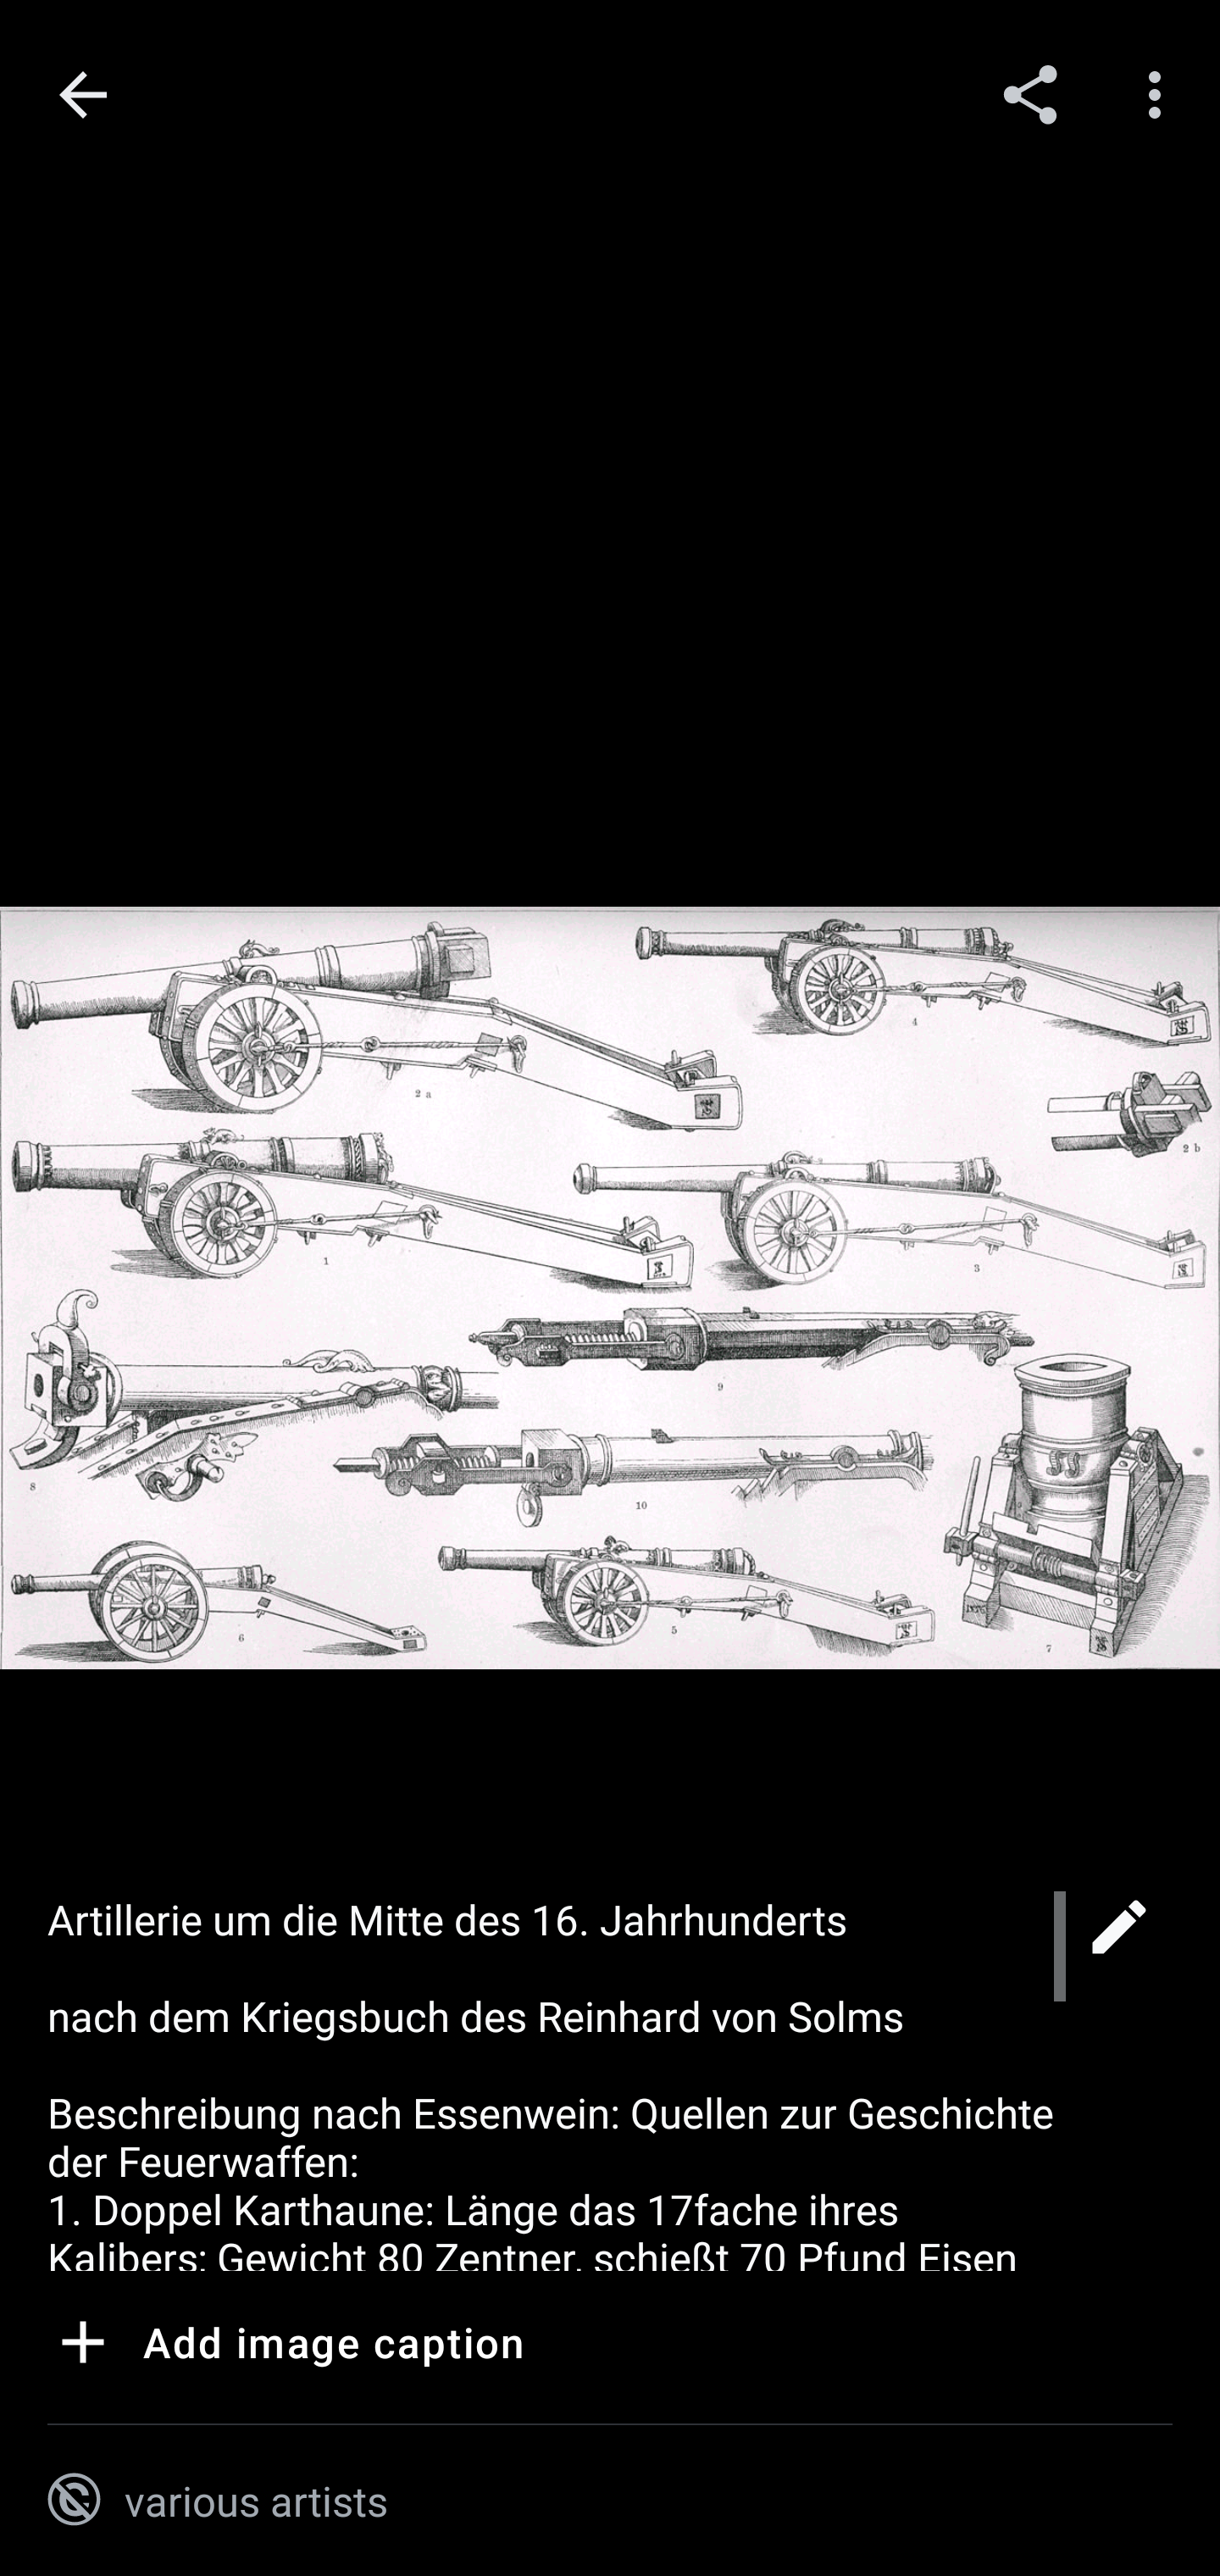 The image size is (1220, 2576). What do you see at coordinates (286, 2347) in the screenshot?
I see `Add image caption` at bounding box center [286, 2347].